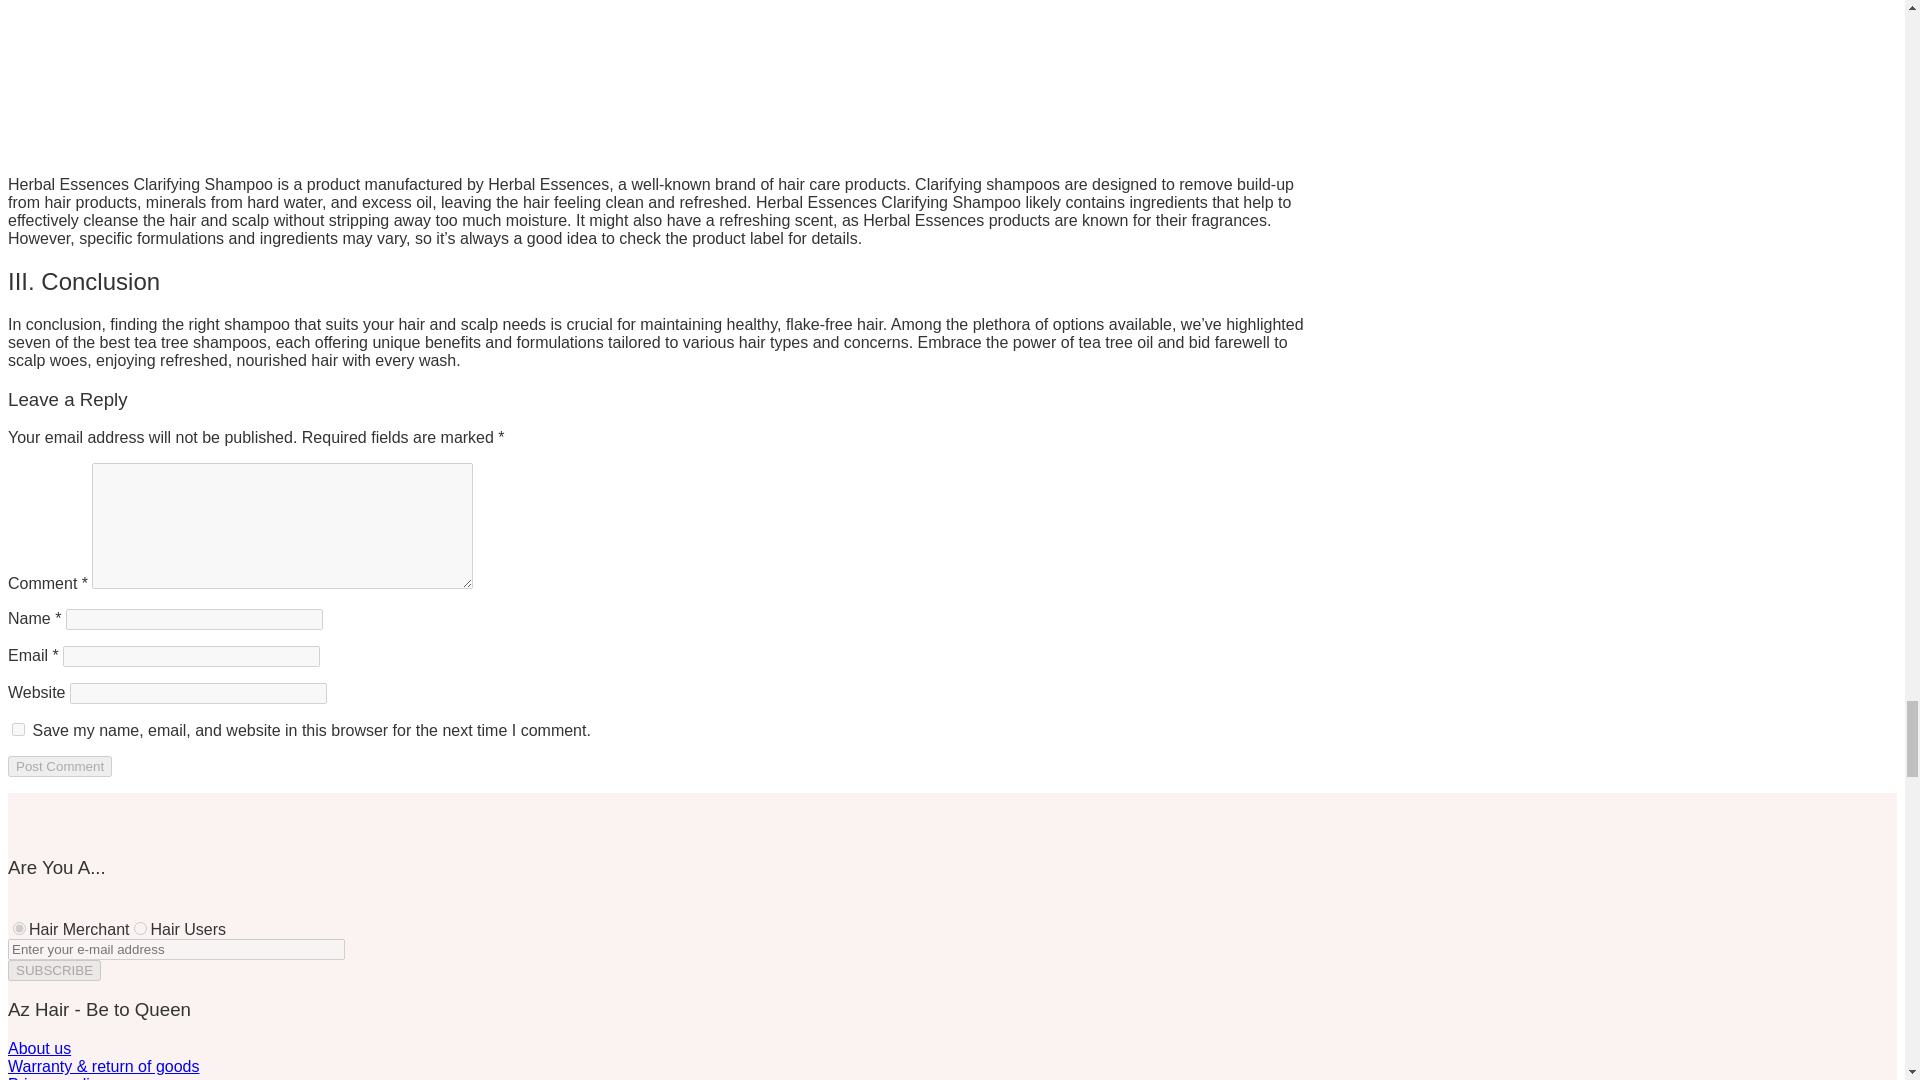 The image size is (1920, 1080). Describe the element at coordinates (54, 970) in the screenshot. I see `SUBSCRIBE` at that location.